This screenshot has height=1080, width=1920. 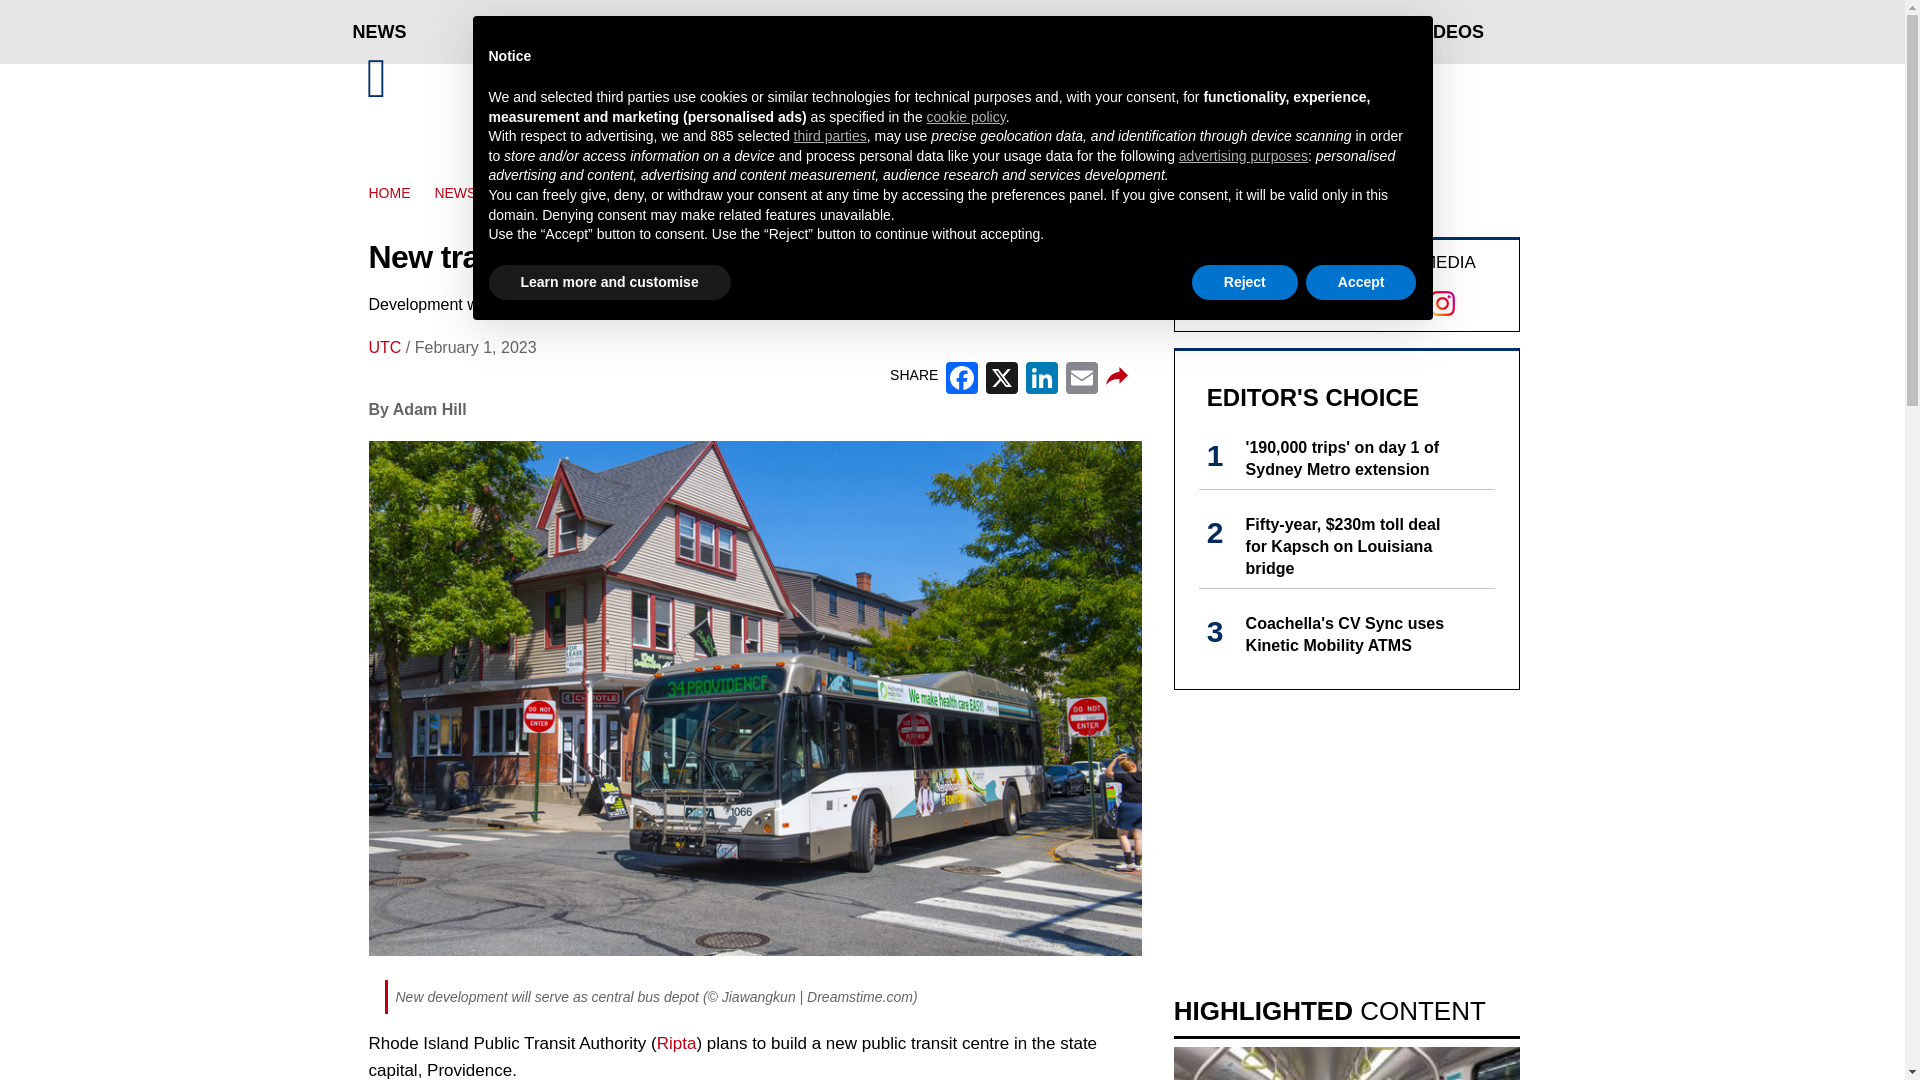 What do you see at coordinates (1299, 32) in the screenshot?
I see `MAGAZINE` at bounding box center [1299, 32].